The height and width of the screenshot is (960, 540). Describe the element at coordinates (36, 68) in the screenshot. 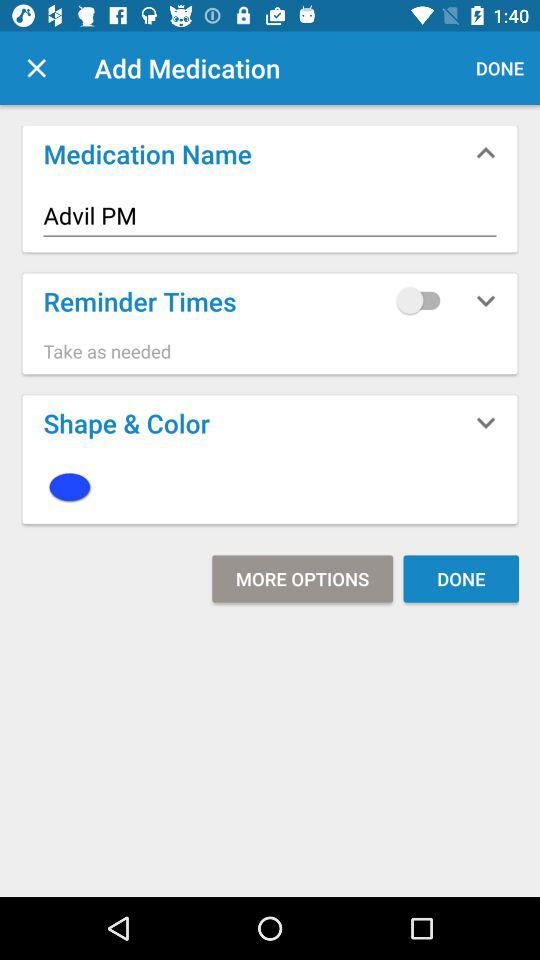

I see `close the tab` at that location.